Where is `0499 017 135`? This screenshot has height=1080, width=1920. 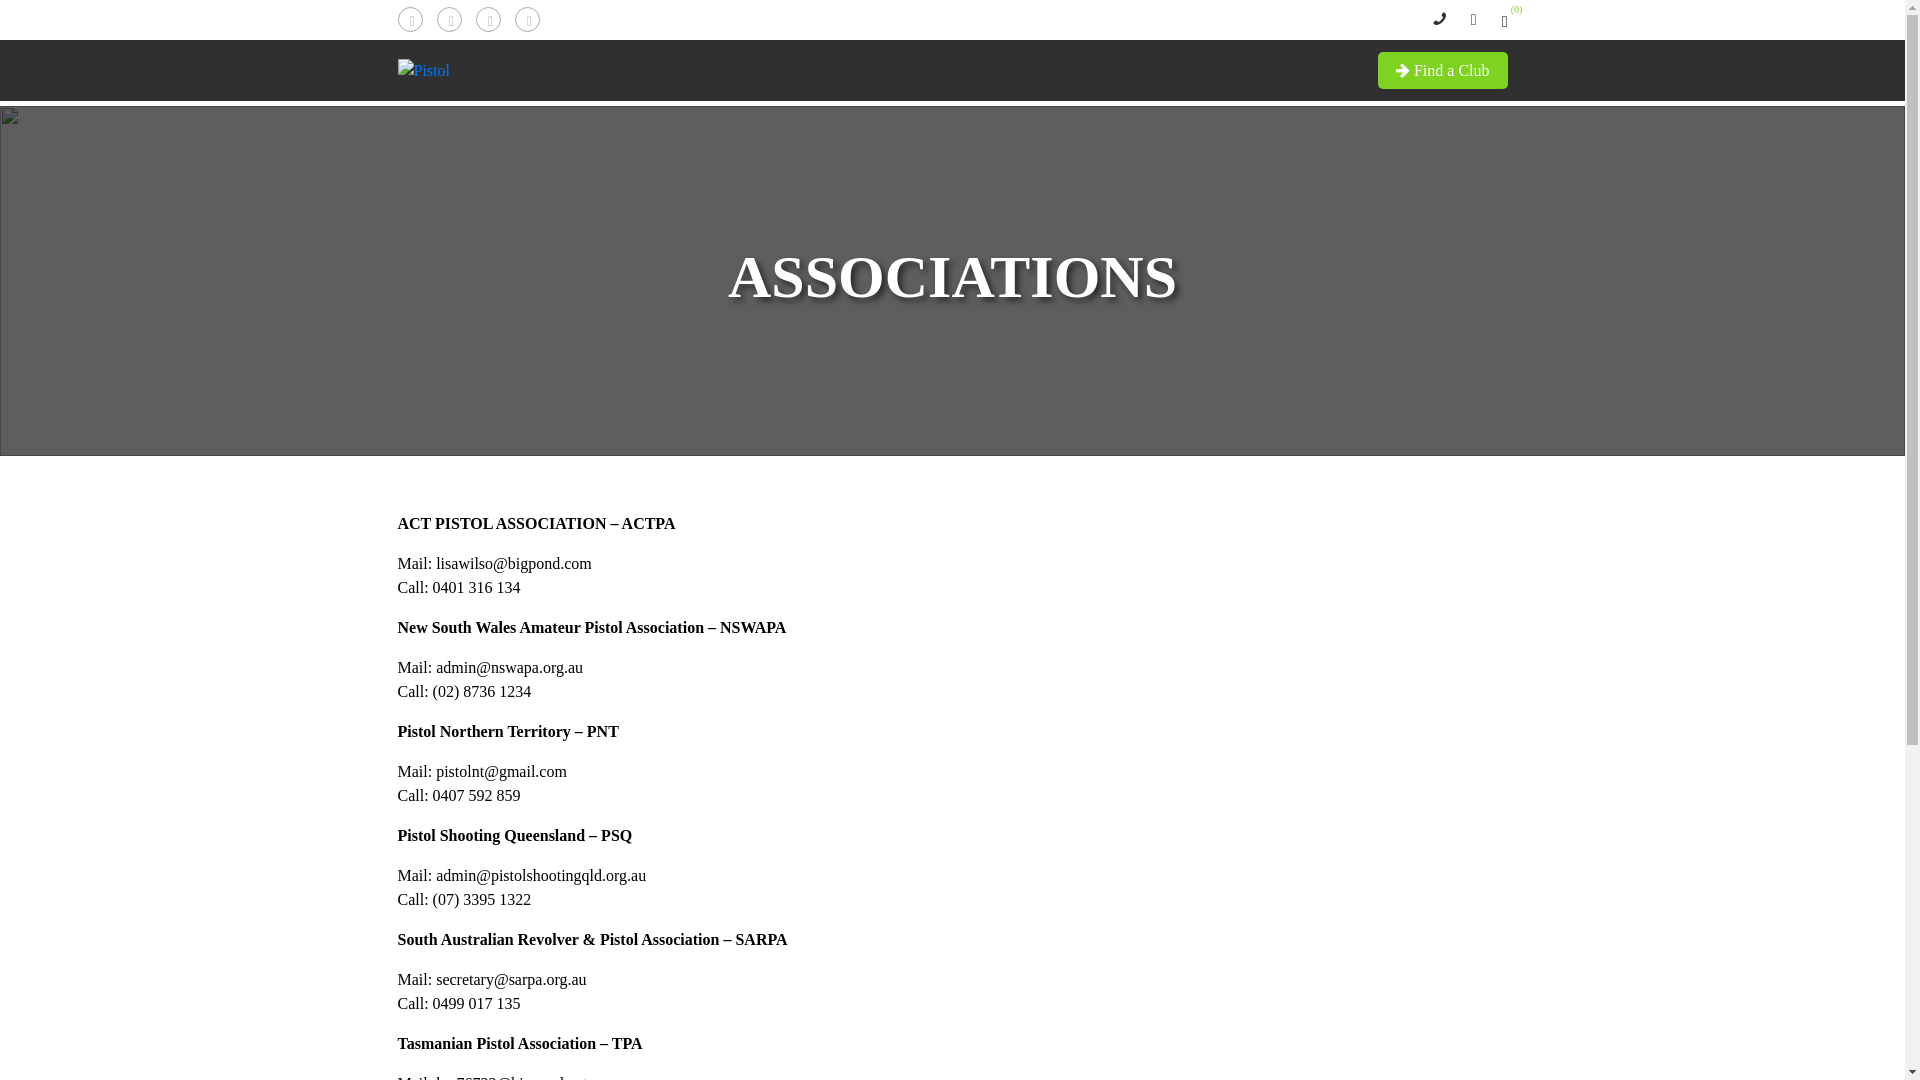 0499 017 135 is located at coordinates (477, 1004).